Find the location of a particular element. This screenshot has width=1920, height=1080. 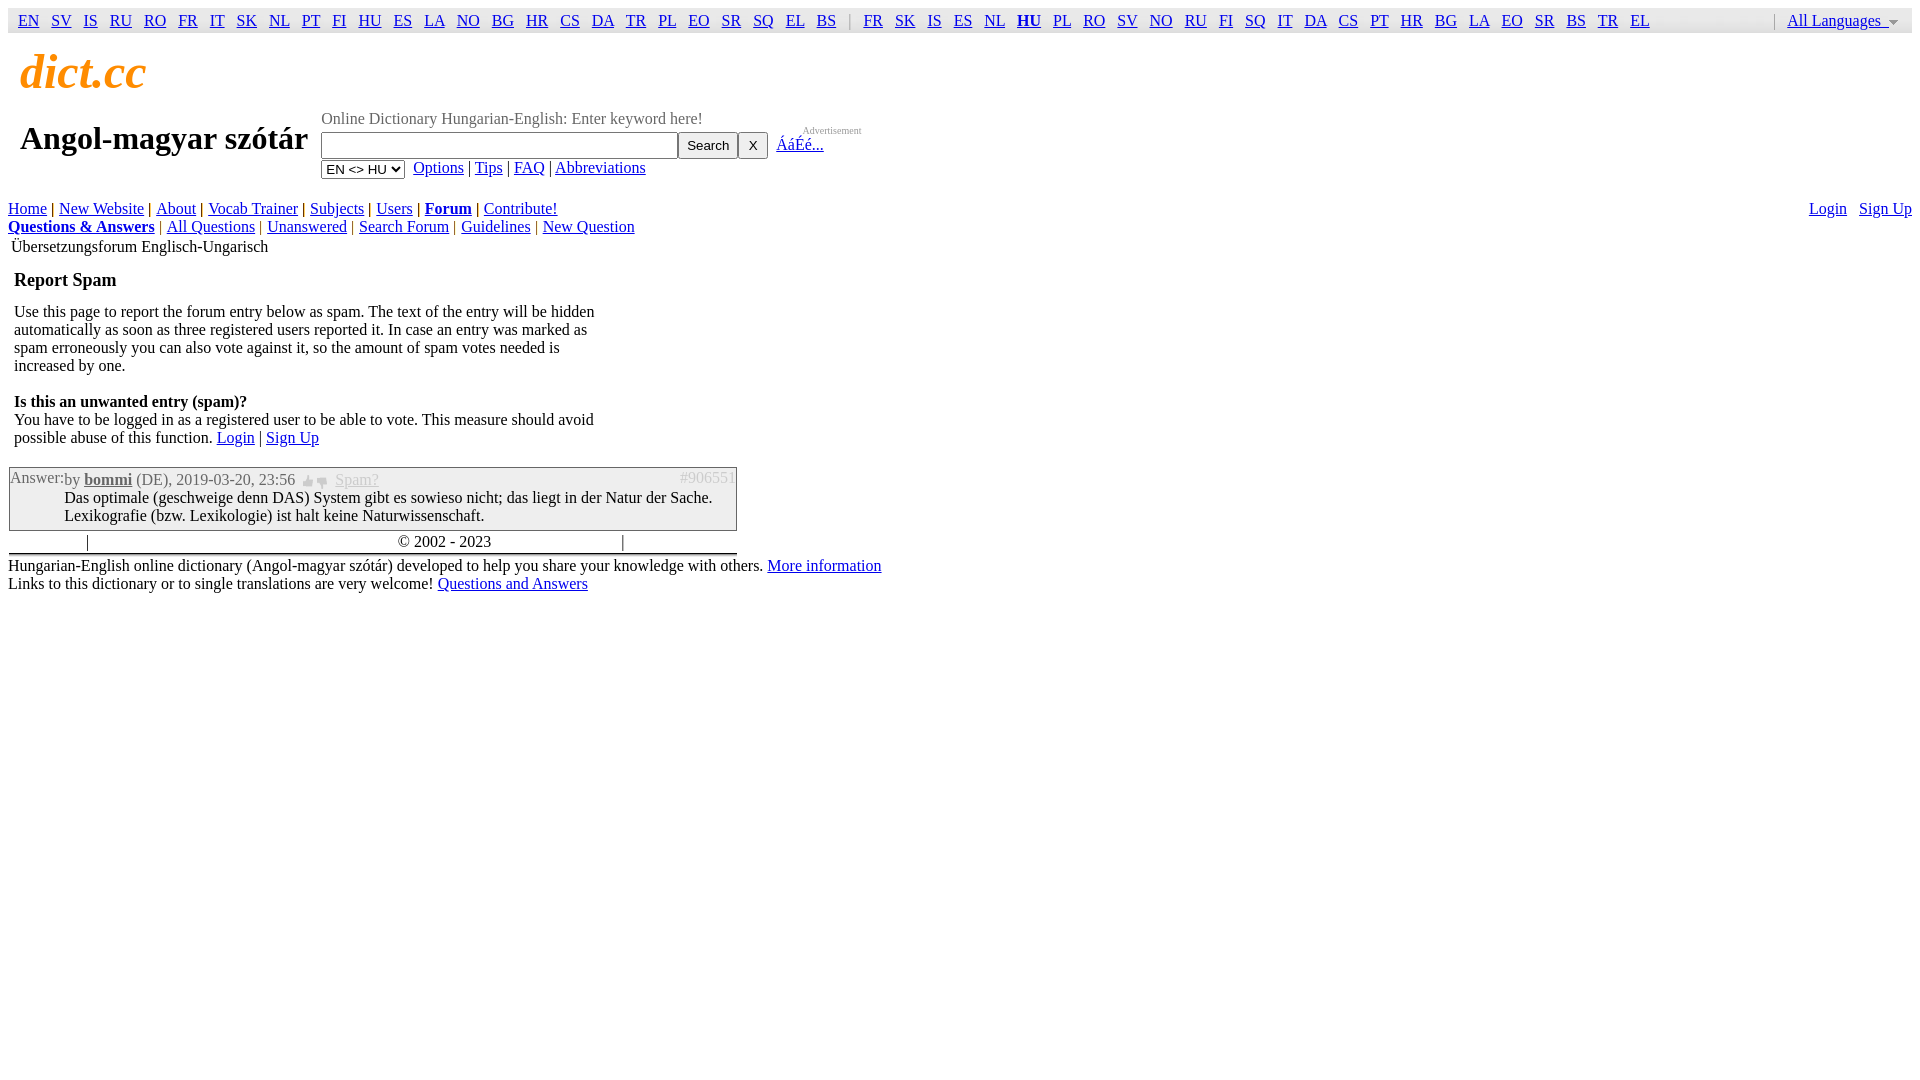

New Question is located at coordinates (589, 226).